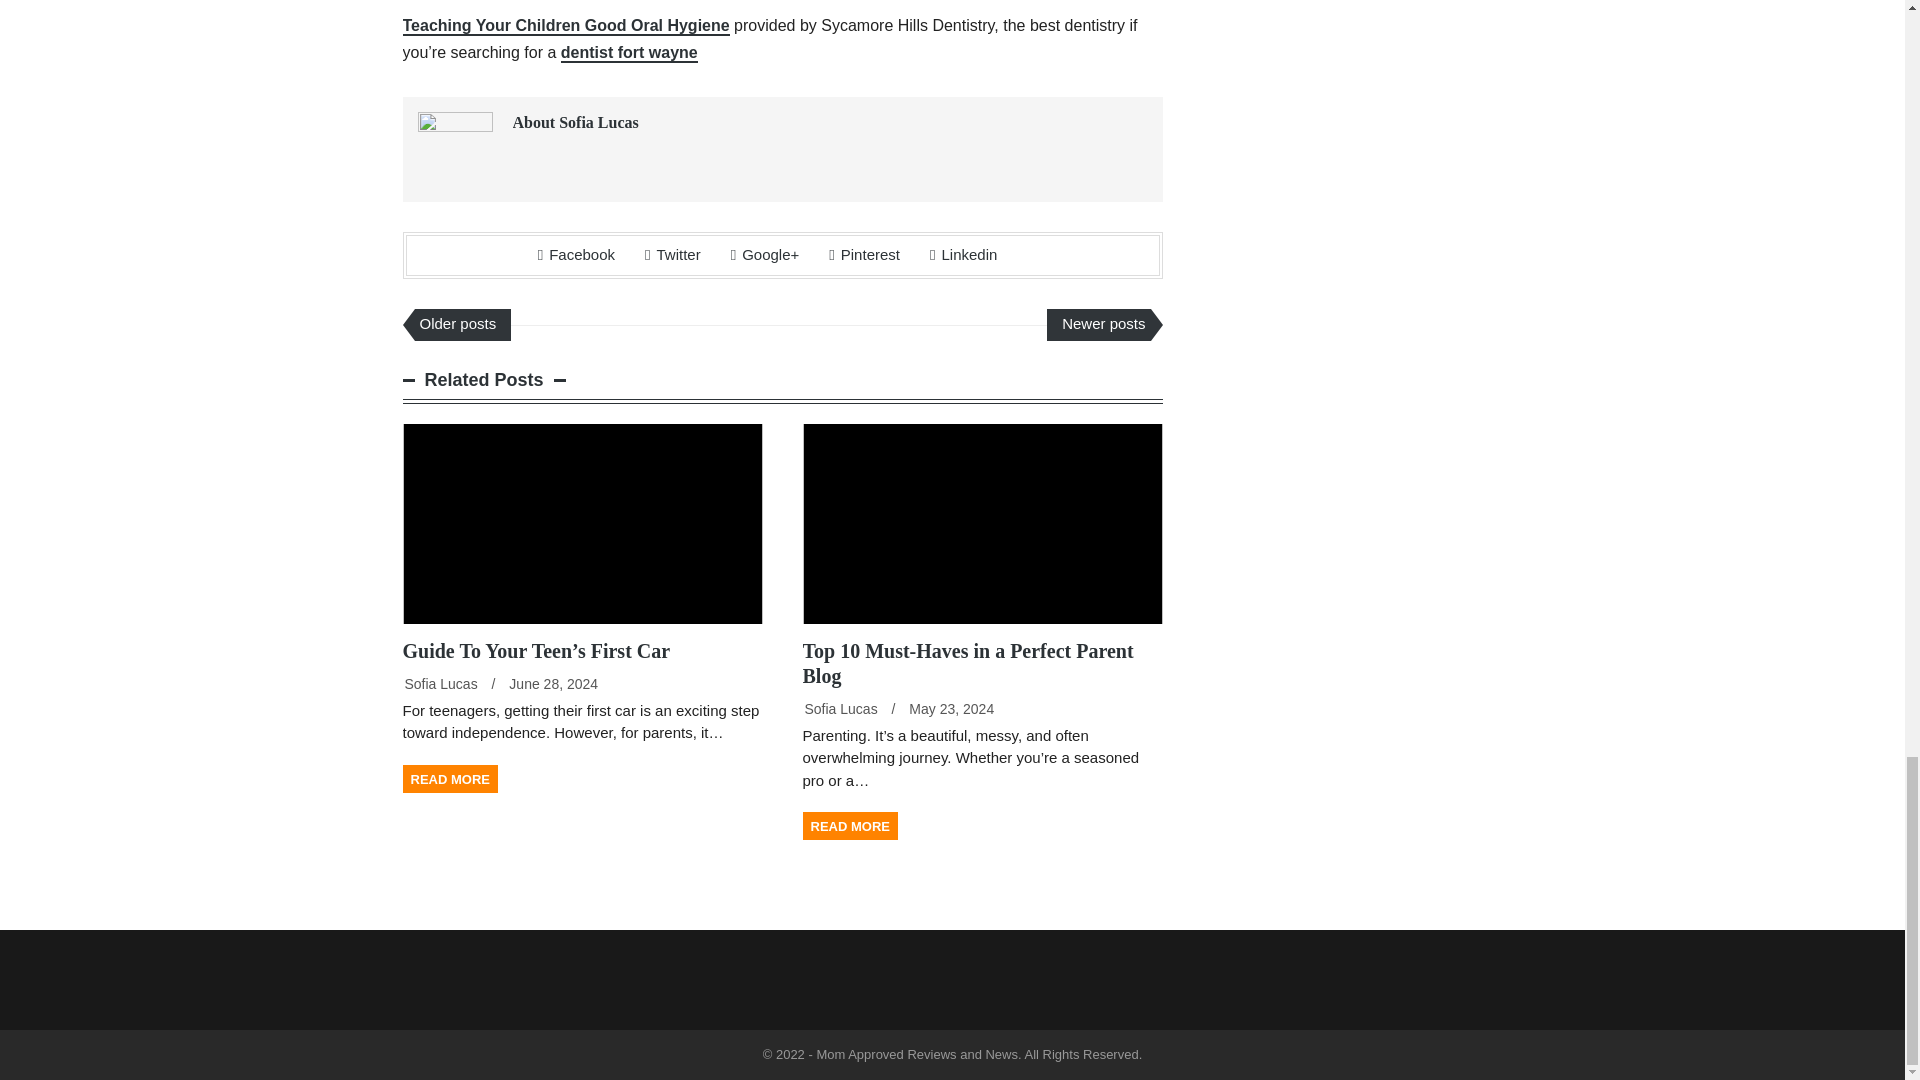 This screenshot has width=1920, height=1080. Describe the element at coordinates (440, 684) in the screenshot. I see `Posts by Sofia Lucas` at that location.